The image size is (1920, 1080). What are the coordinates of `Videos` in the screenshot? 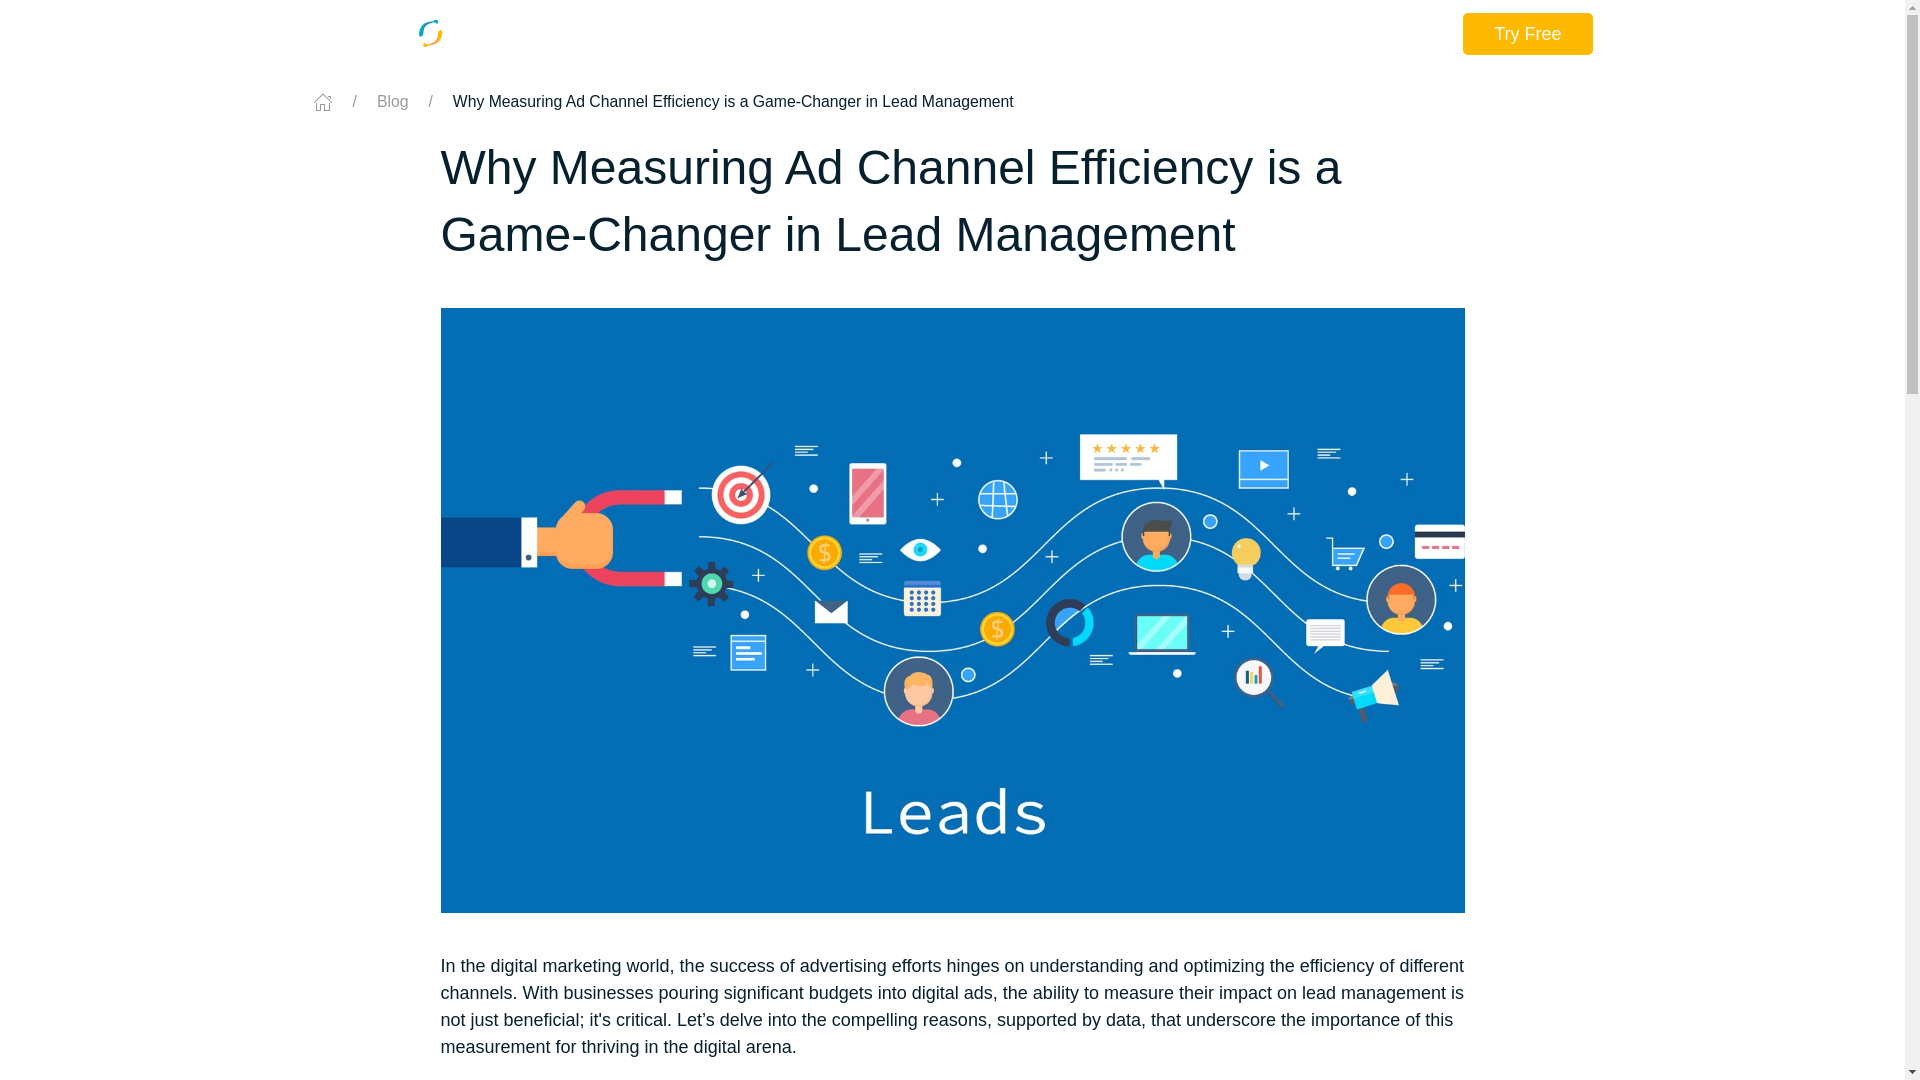 It's located at (1309, 34).